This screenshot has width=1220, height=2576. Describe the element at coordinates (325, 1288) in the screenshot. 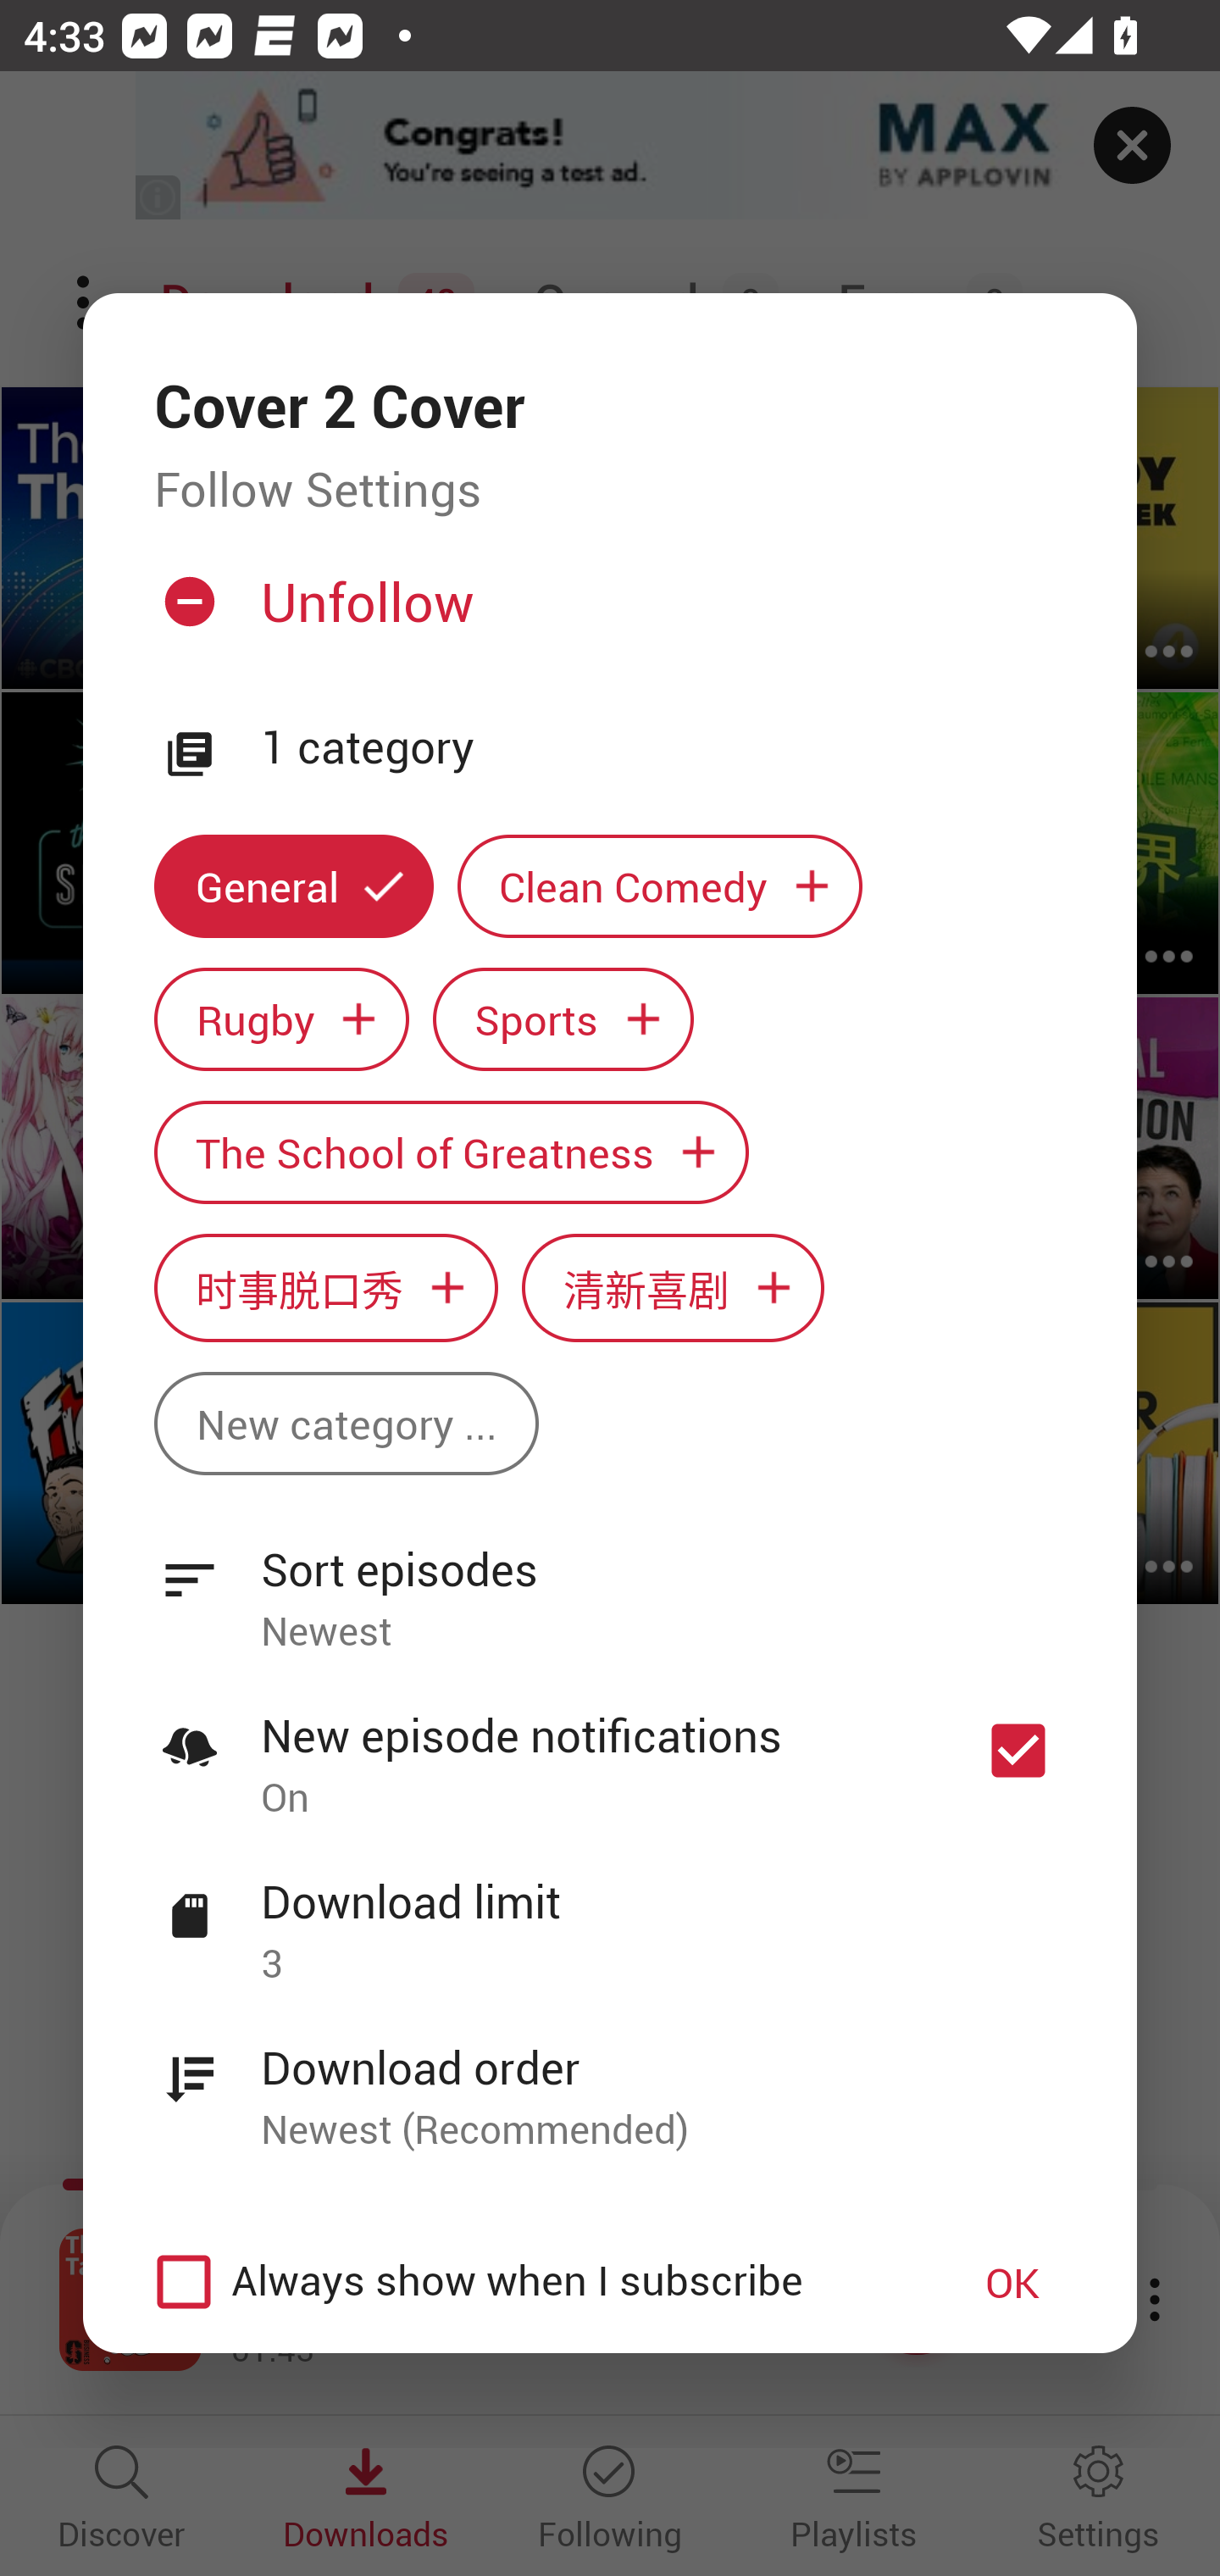

I see `时事脱口秀` at that location.